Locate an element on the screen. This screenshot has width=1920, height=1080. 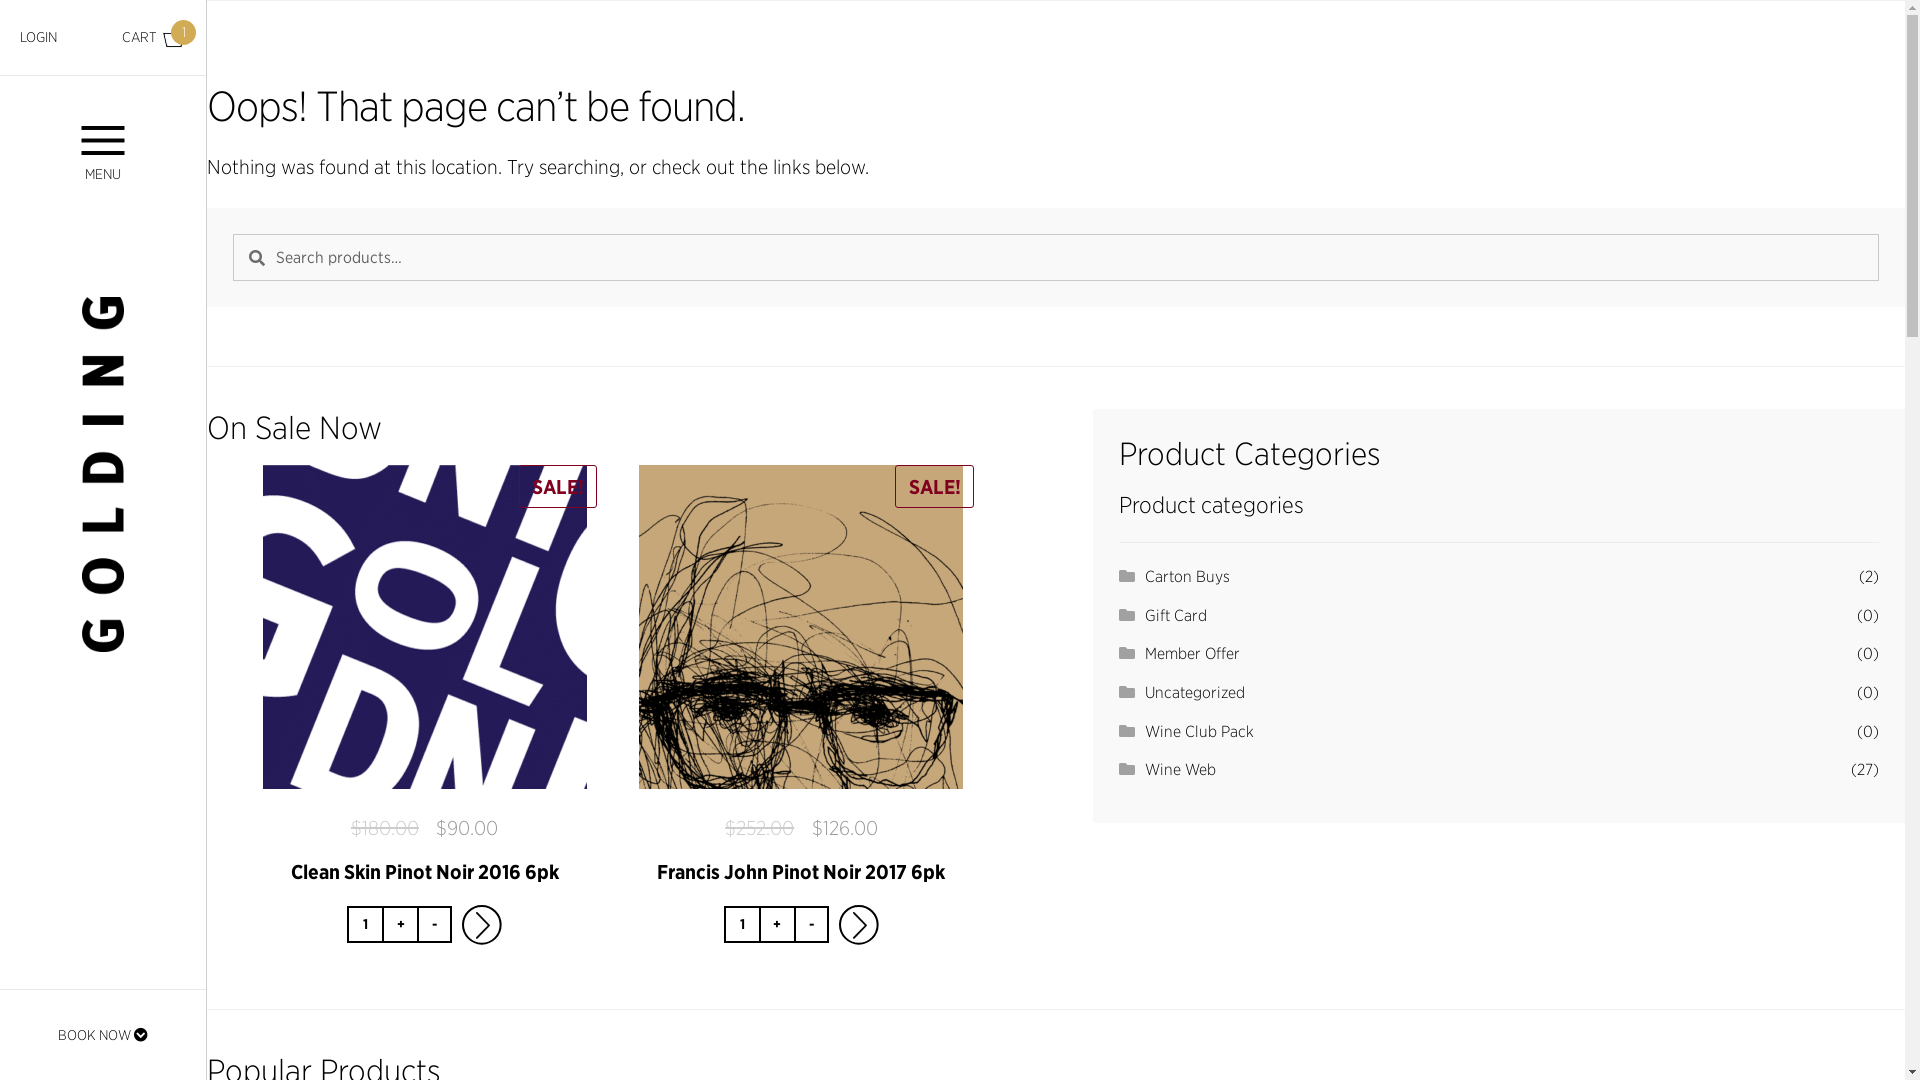
Wine Club Pack is located at coordinates (1200, 731).